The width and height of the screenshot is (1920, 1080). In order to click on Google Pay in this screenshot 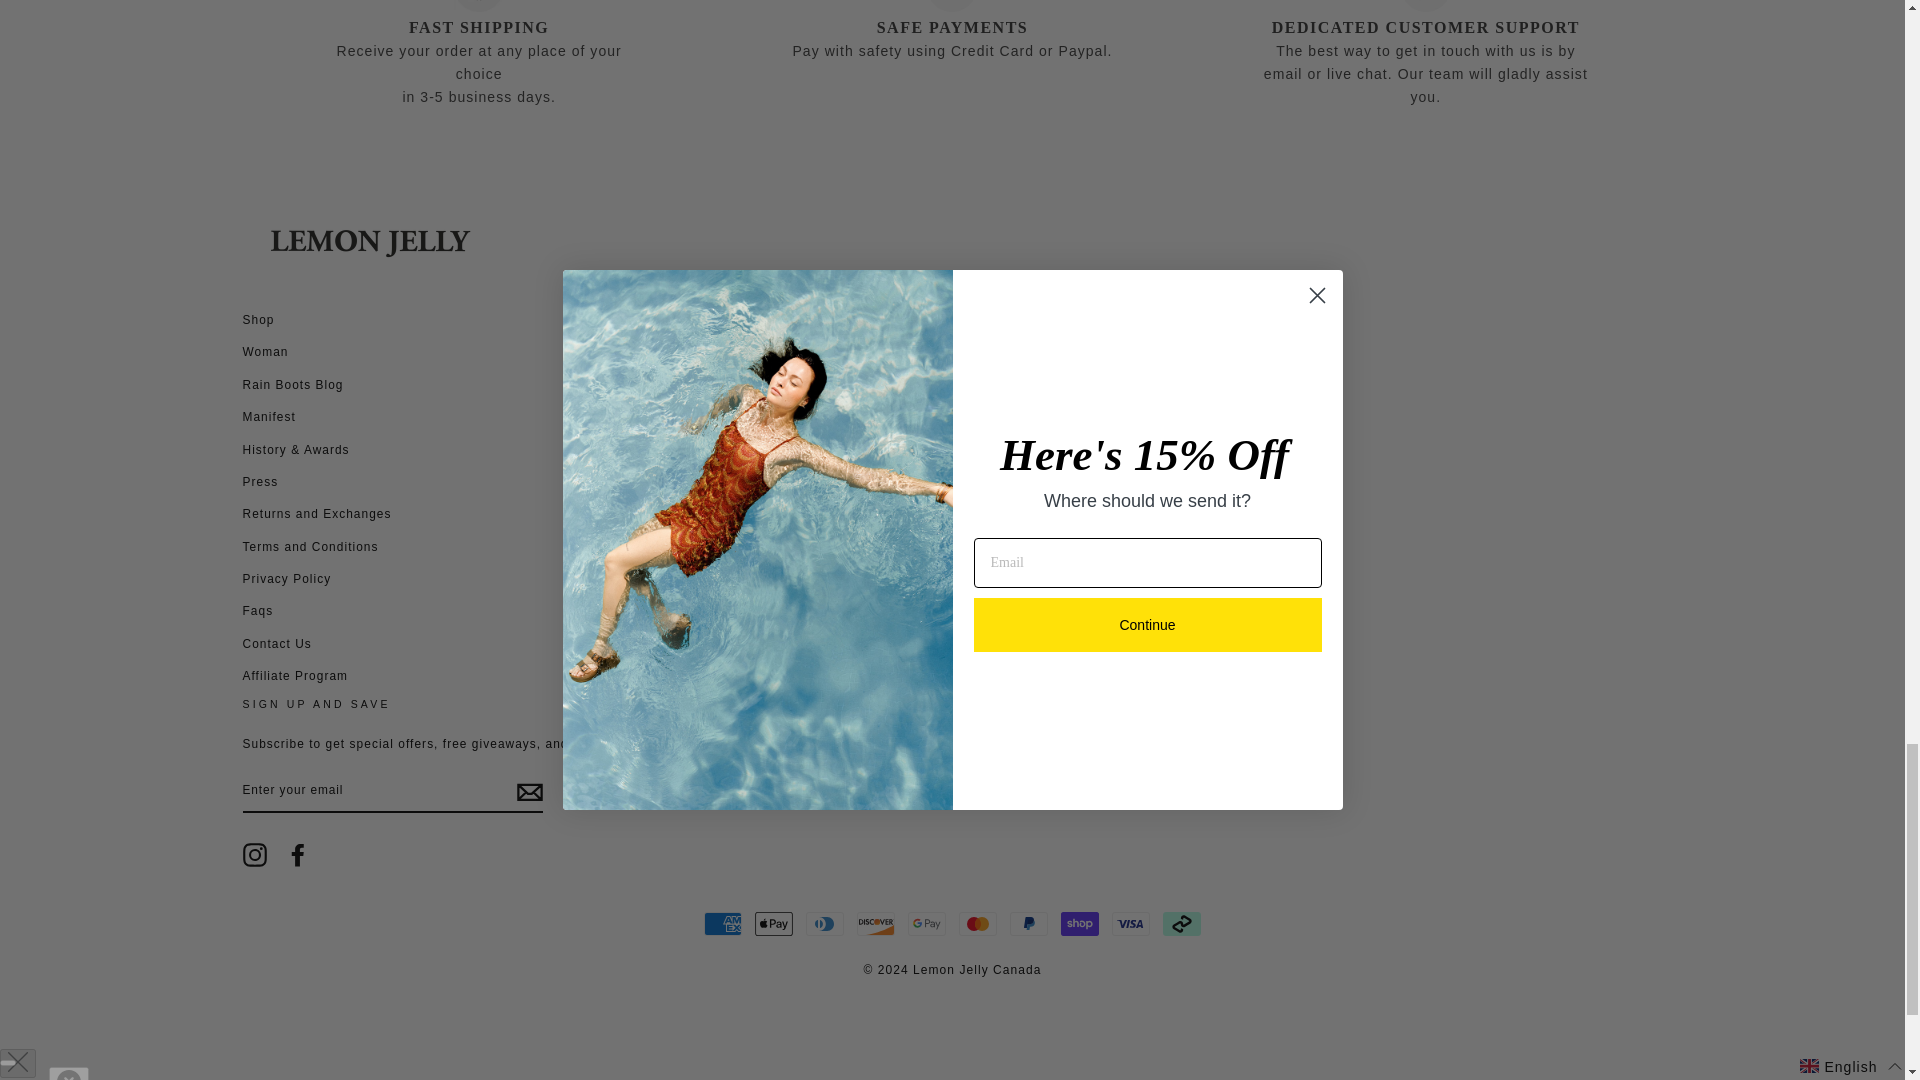, I will do `click(927, 924)`.